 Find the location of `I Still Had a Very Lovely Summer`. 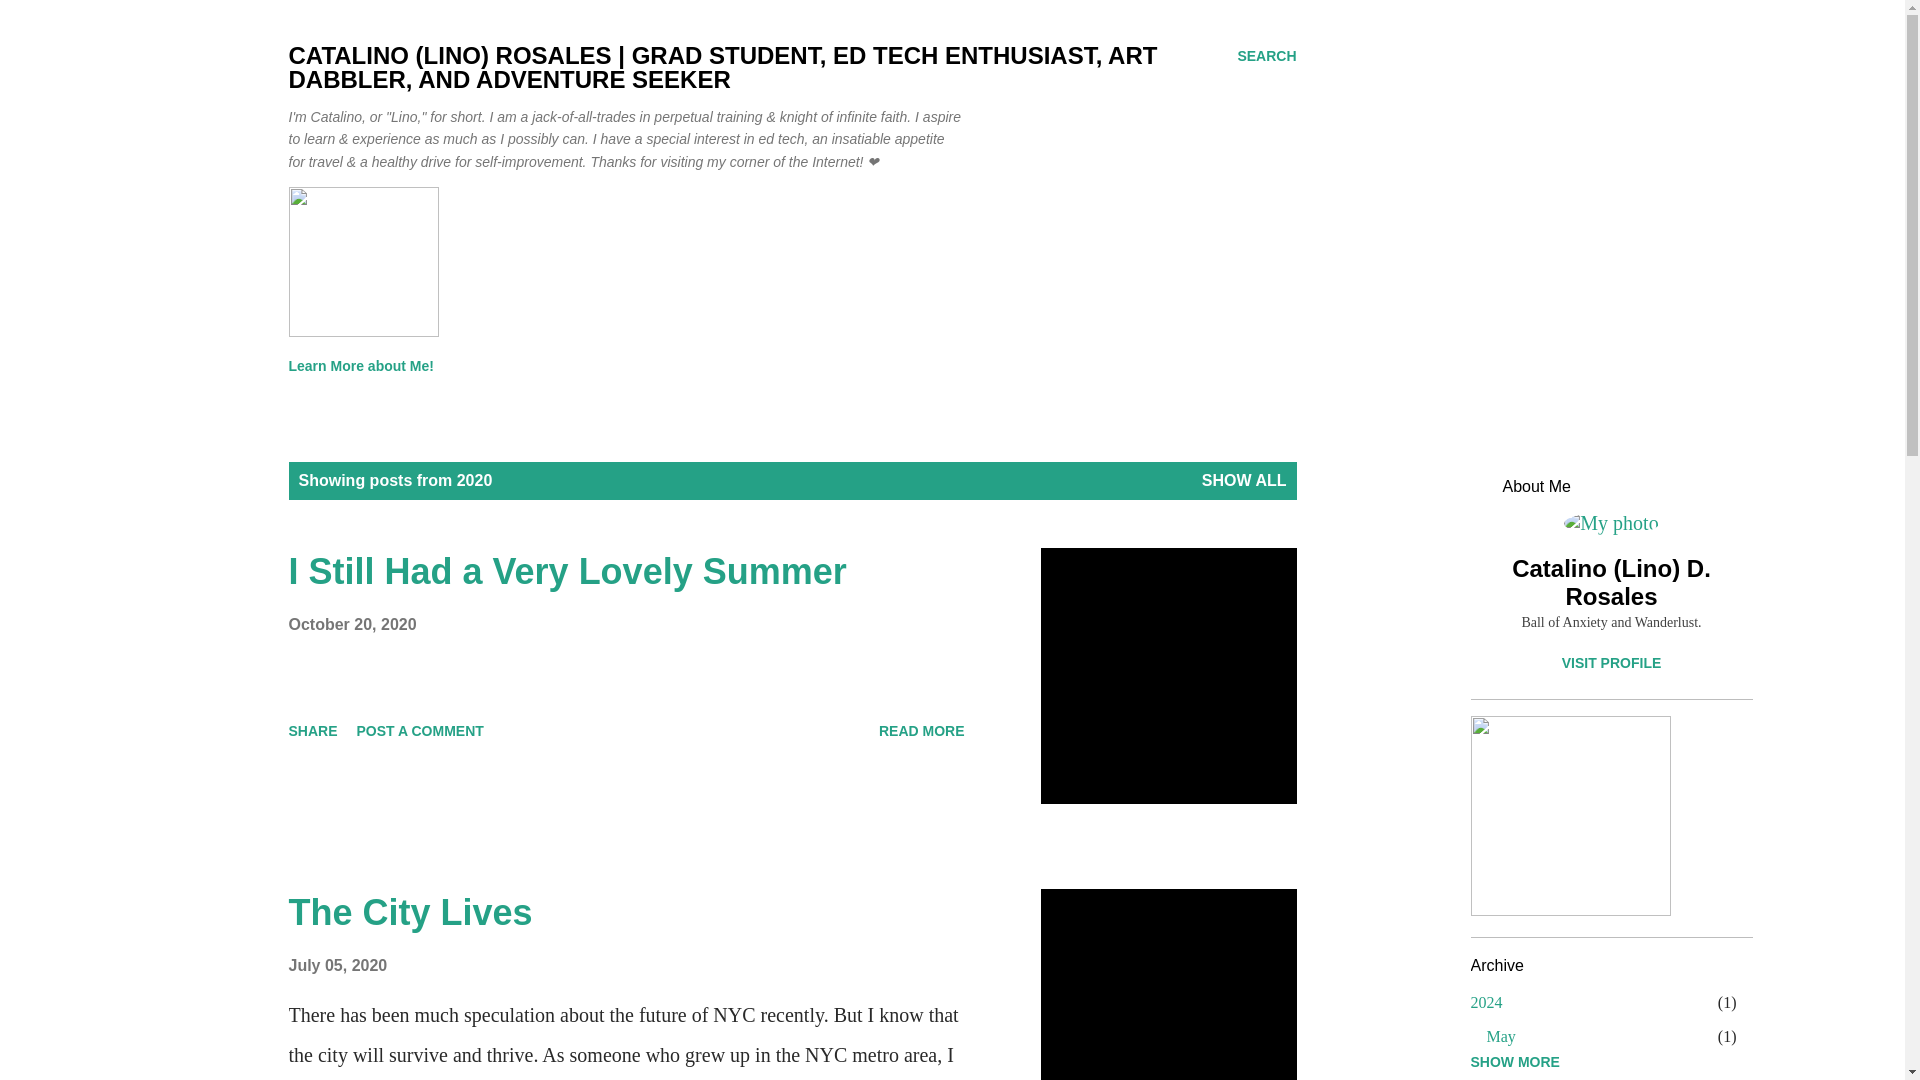

I Still Had a Very Lovely Summer is located at coordinates (922, 730).